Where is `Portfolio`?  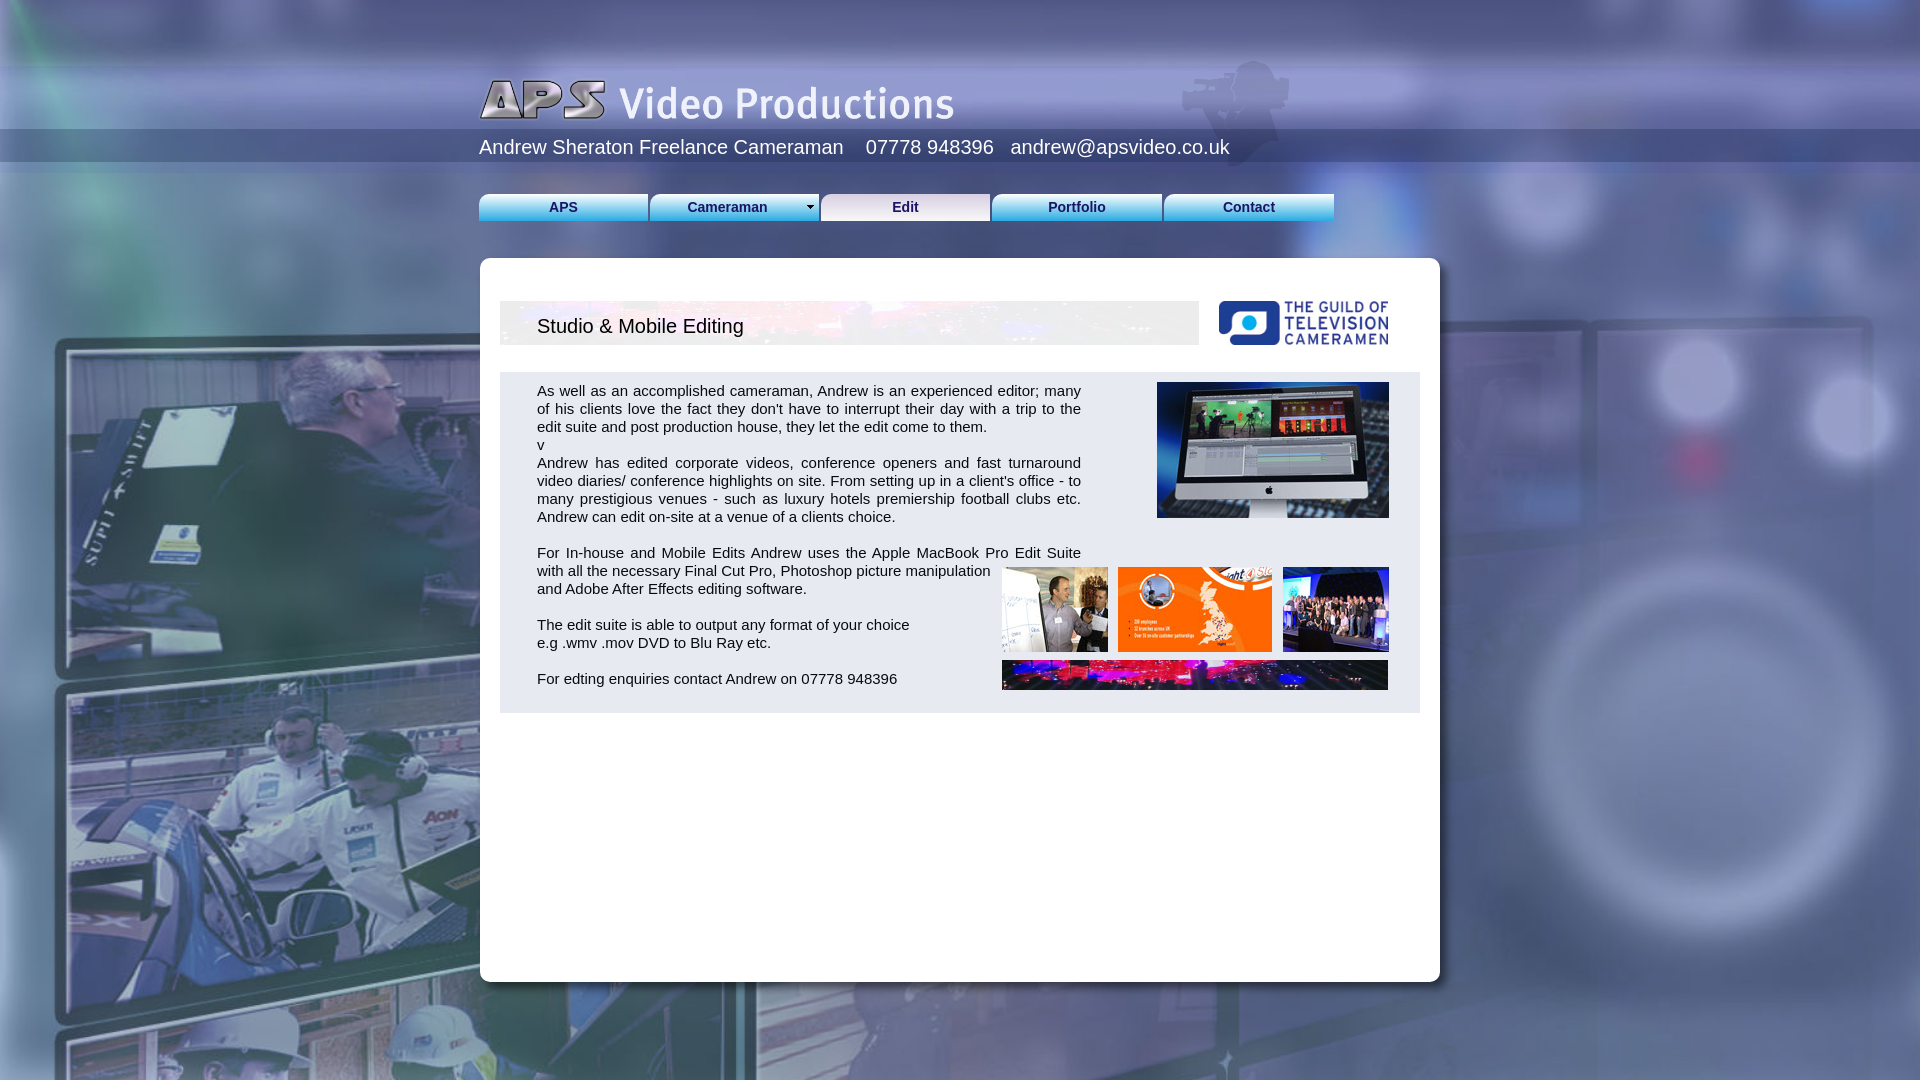
Portfolio is located at coordinates (1076, 208).